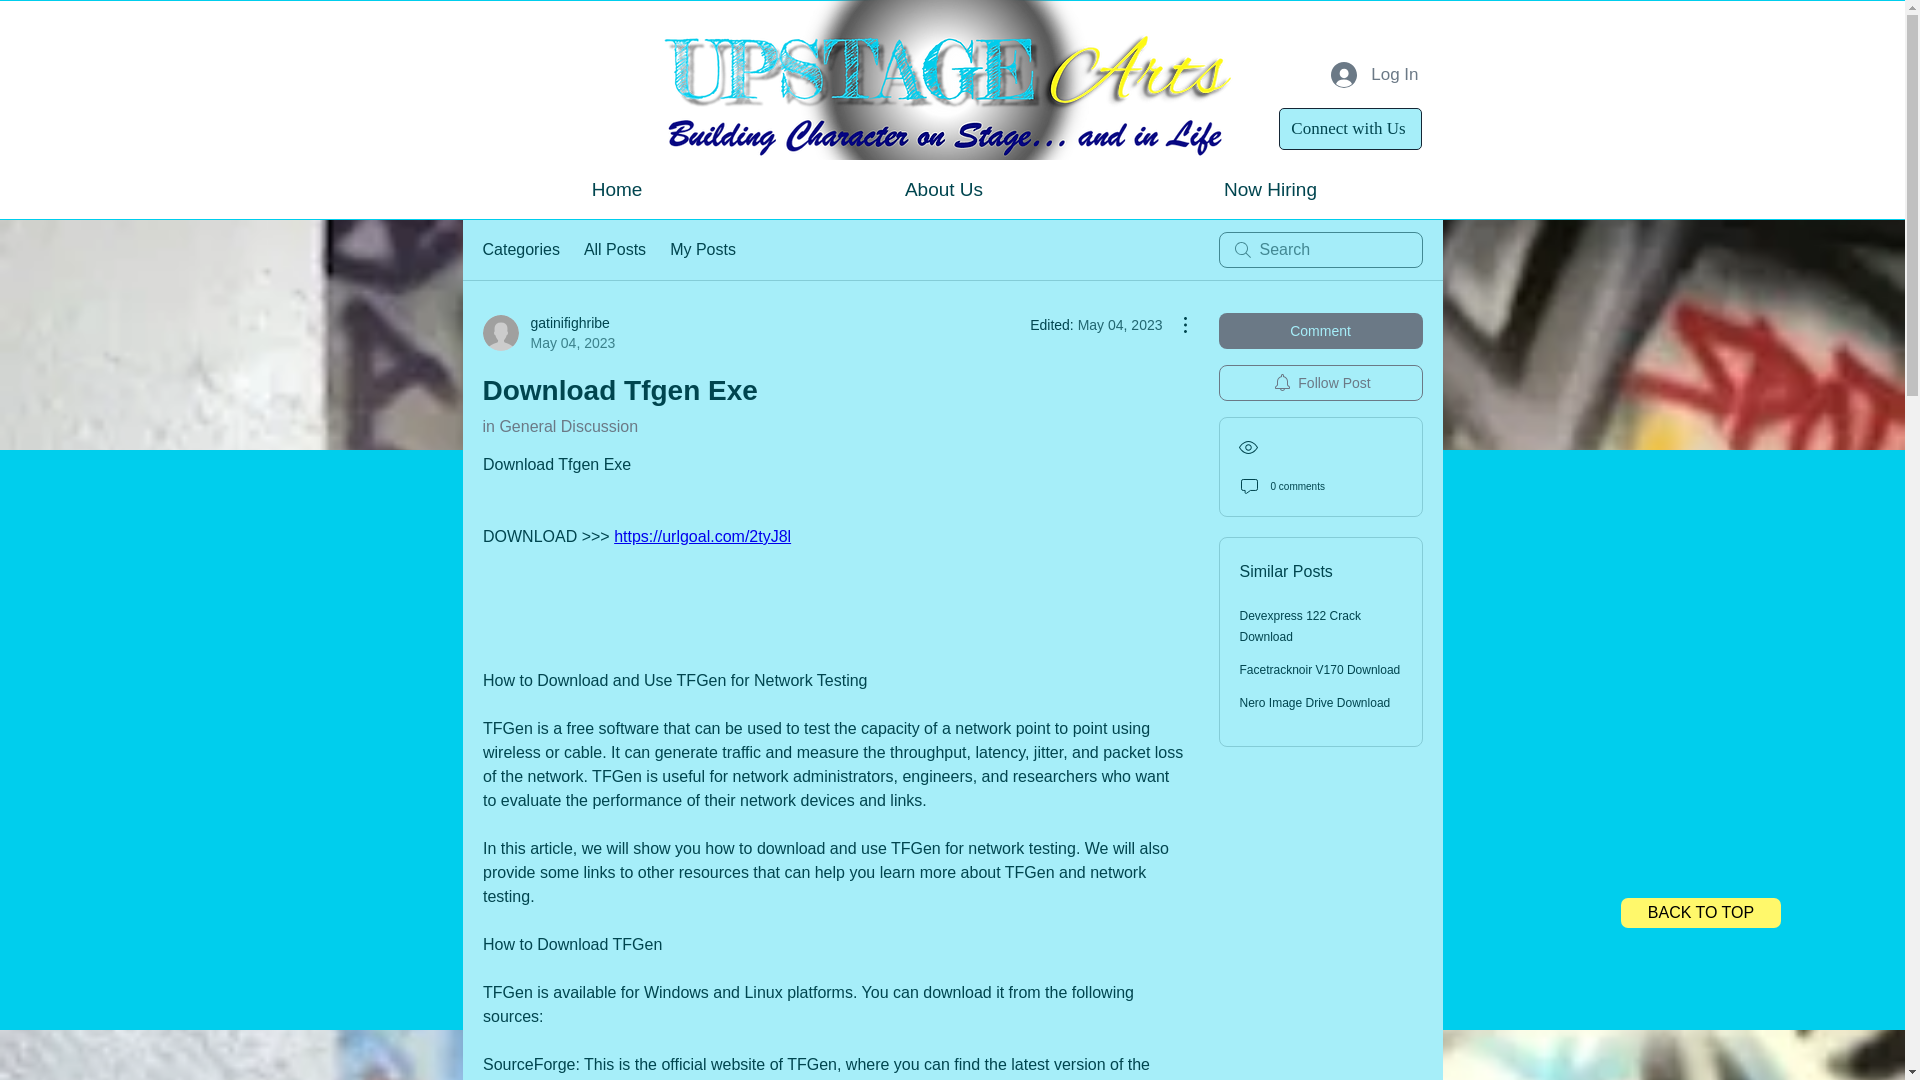 The height and width of the screenshot is (1080, 1920). Describe the element at coordinates (1320, 670) in the screenshot. I see `Facetracknoir V170 Download` at that location.